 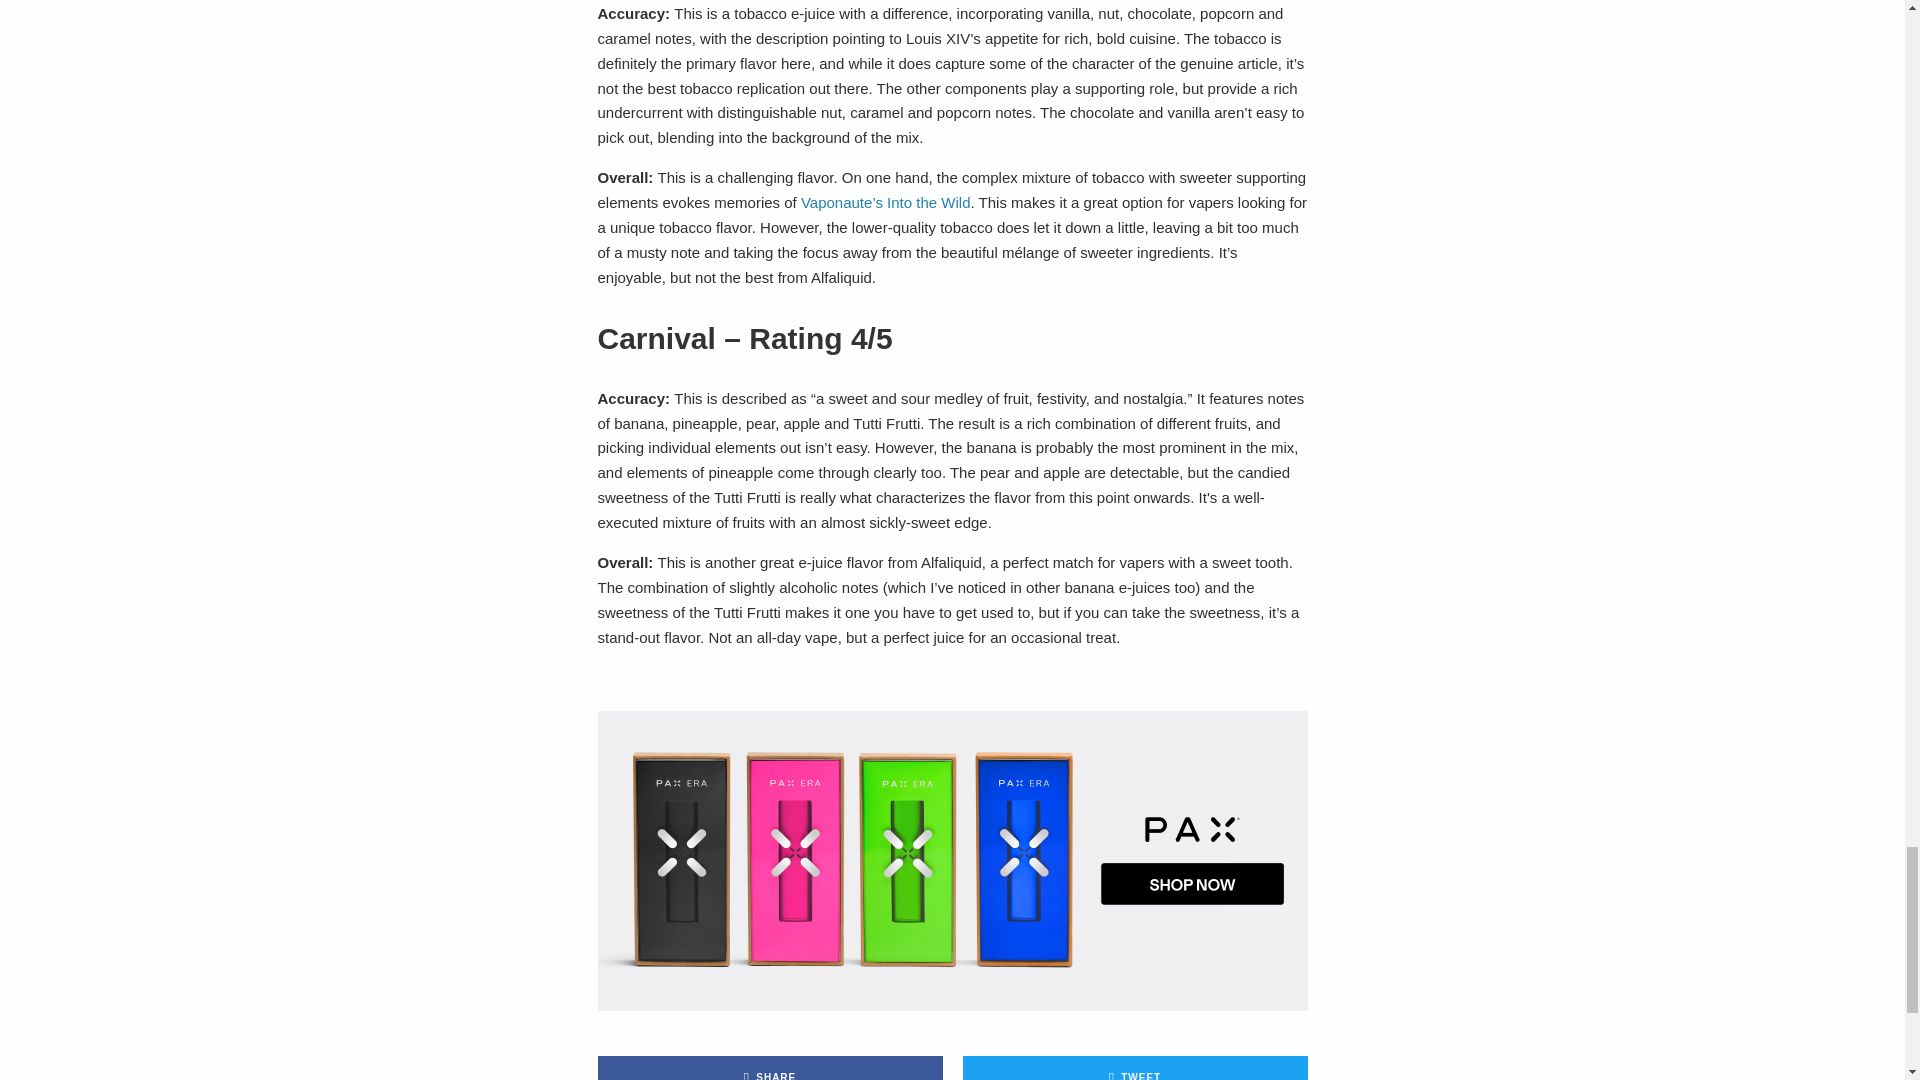 I want to click on SHARE, so click(x=770, y=1068).